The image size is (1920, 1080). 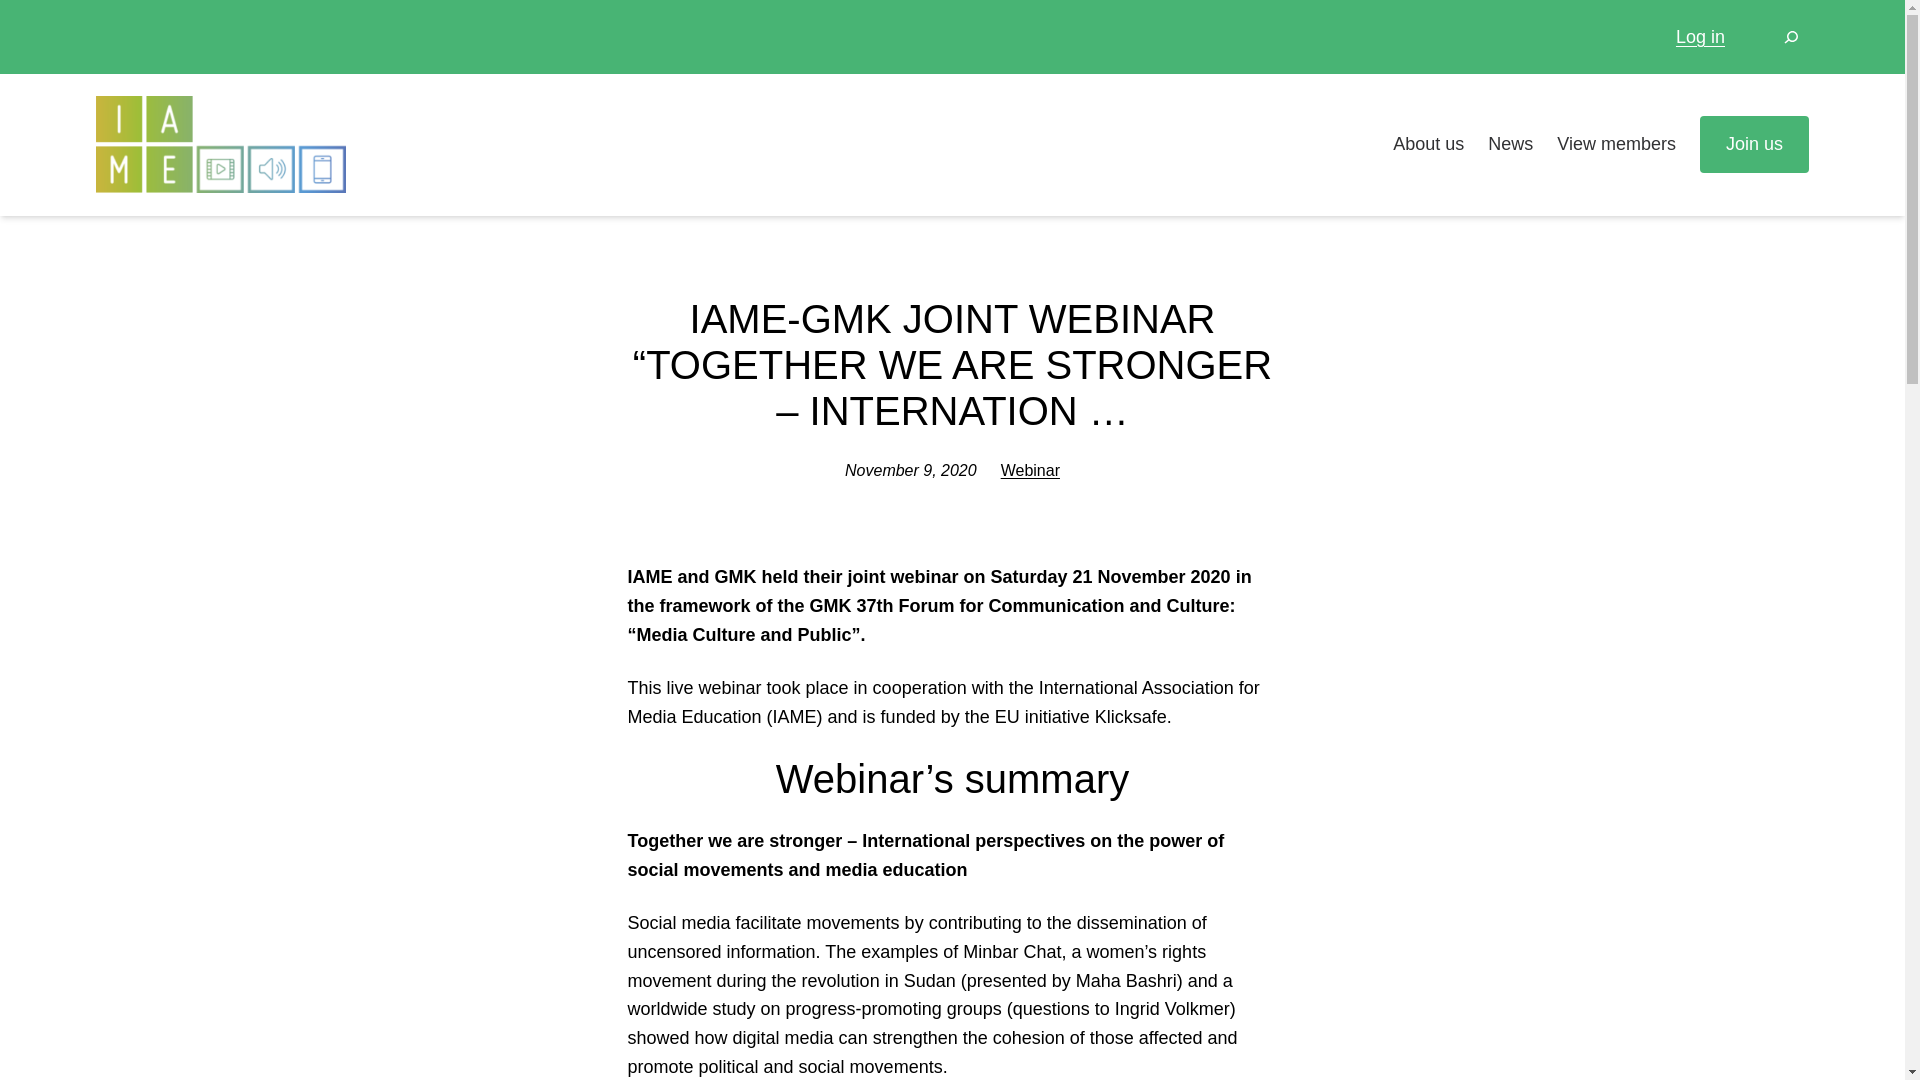 What do you see at coordinates (1754, 144) in the screenshot?
I see `Join us` at bounding box center [1754, 144].